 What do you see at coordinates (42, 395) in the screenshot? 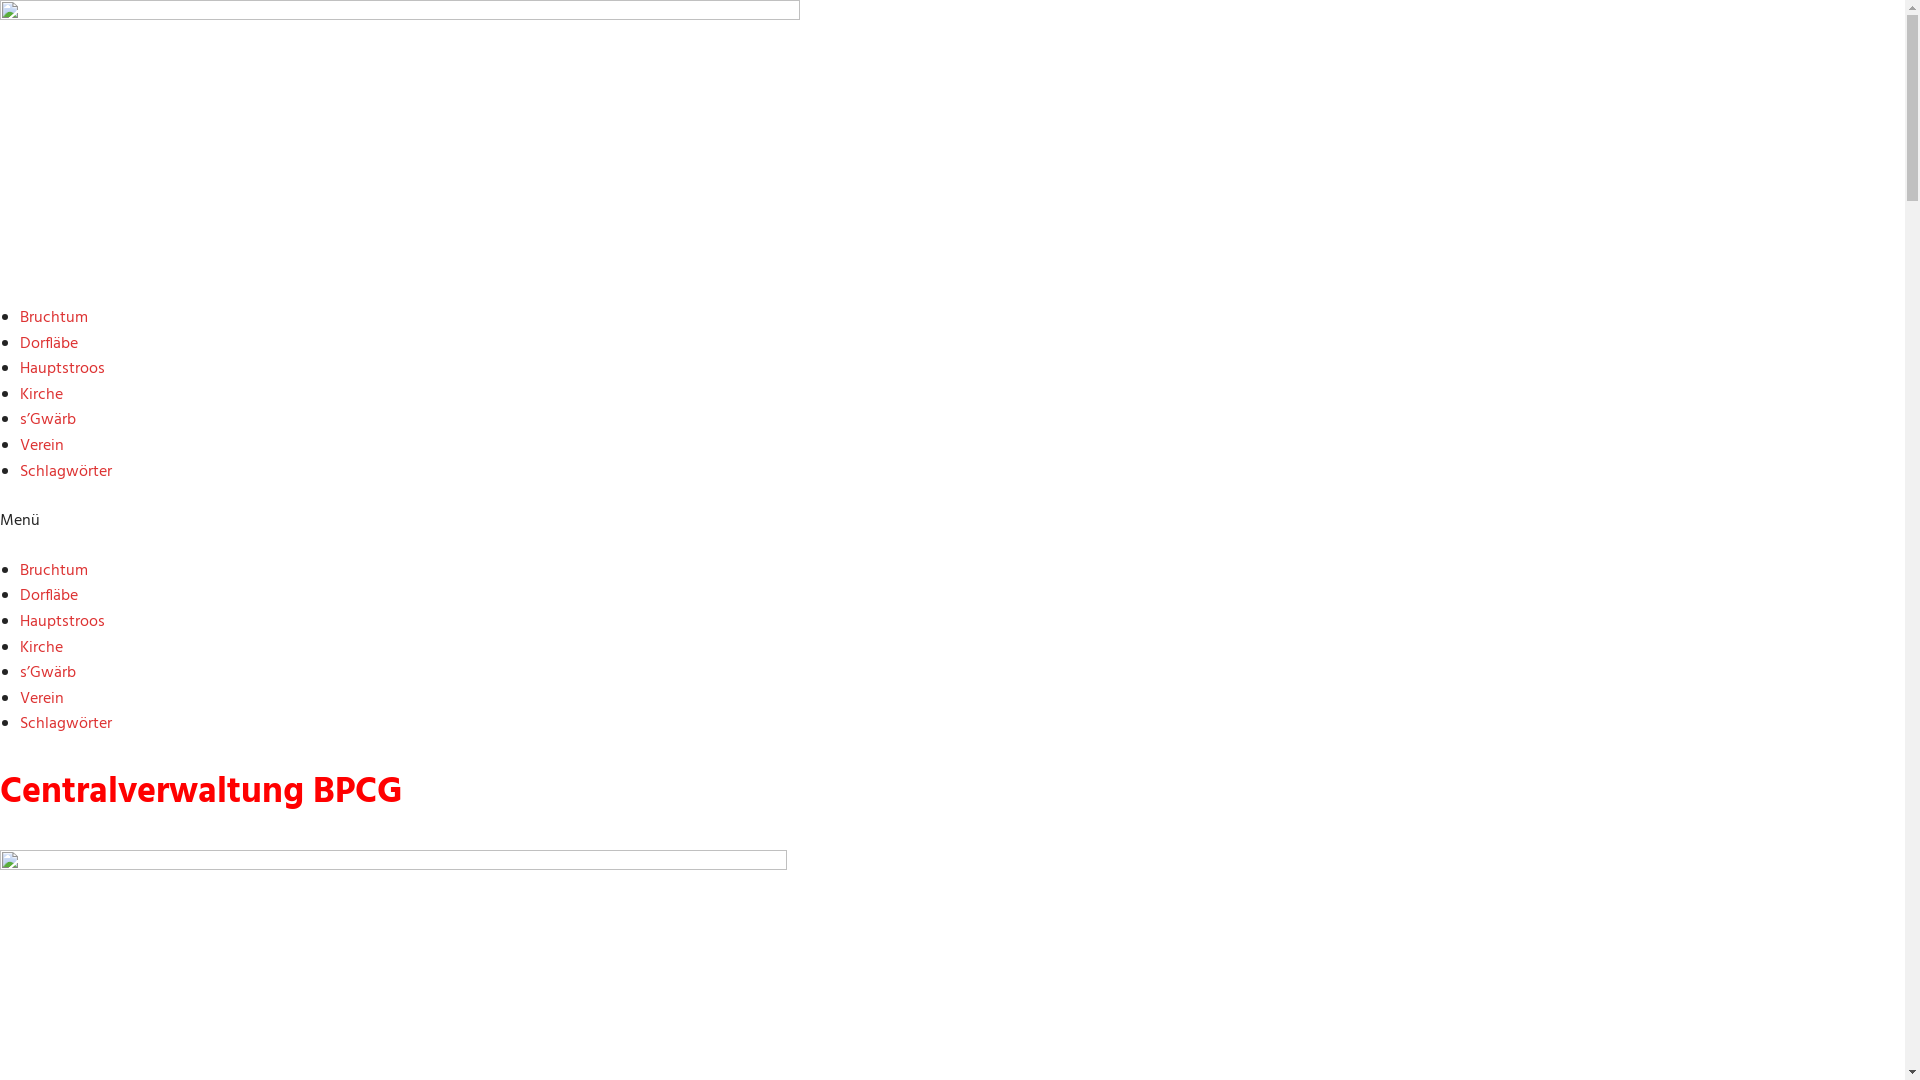
I see `Kirche` at bounding box center [42, 395].